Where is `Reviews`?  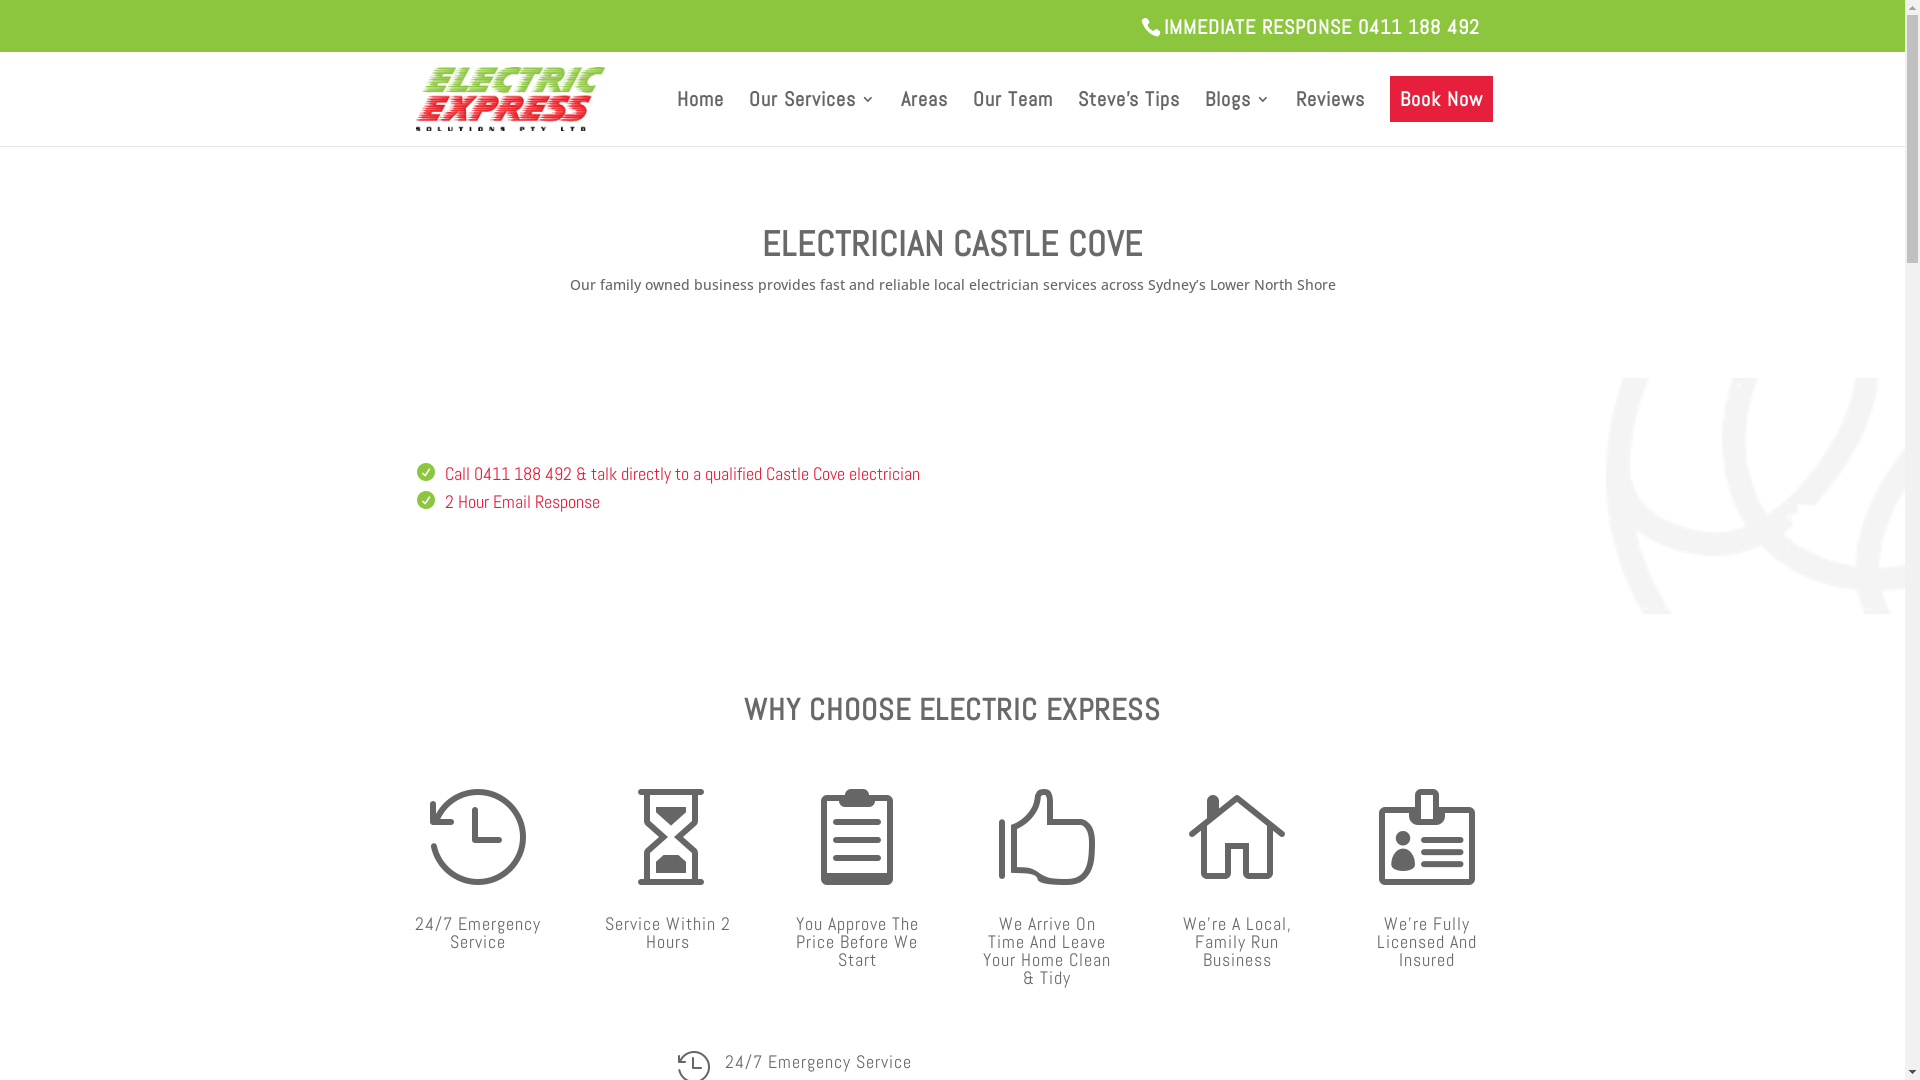 Reviews is located at coordinates (1330, 119).